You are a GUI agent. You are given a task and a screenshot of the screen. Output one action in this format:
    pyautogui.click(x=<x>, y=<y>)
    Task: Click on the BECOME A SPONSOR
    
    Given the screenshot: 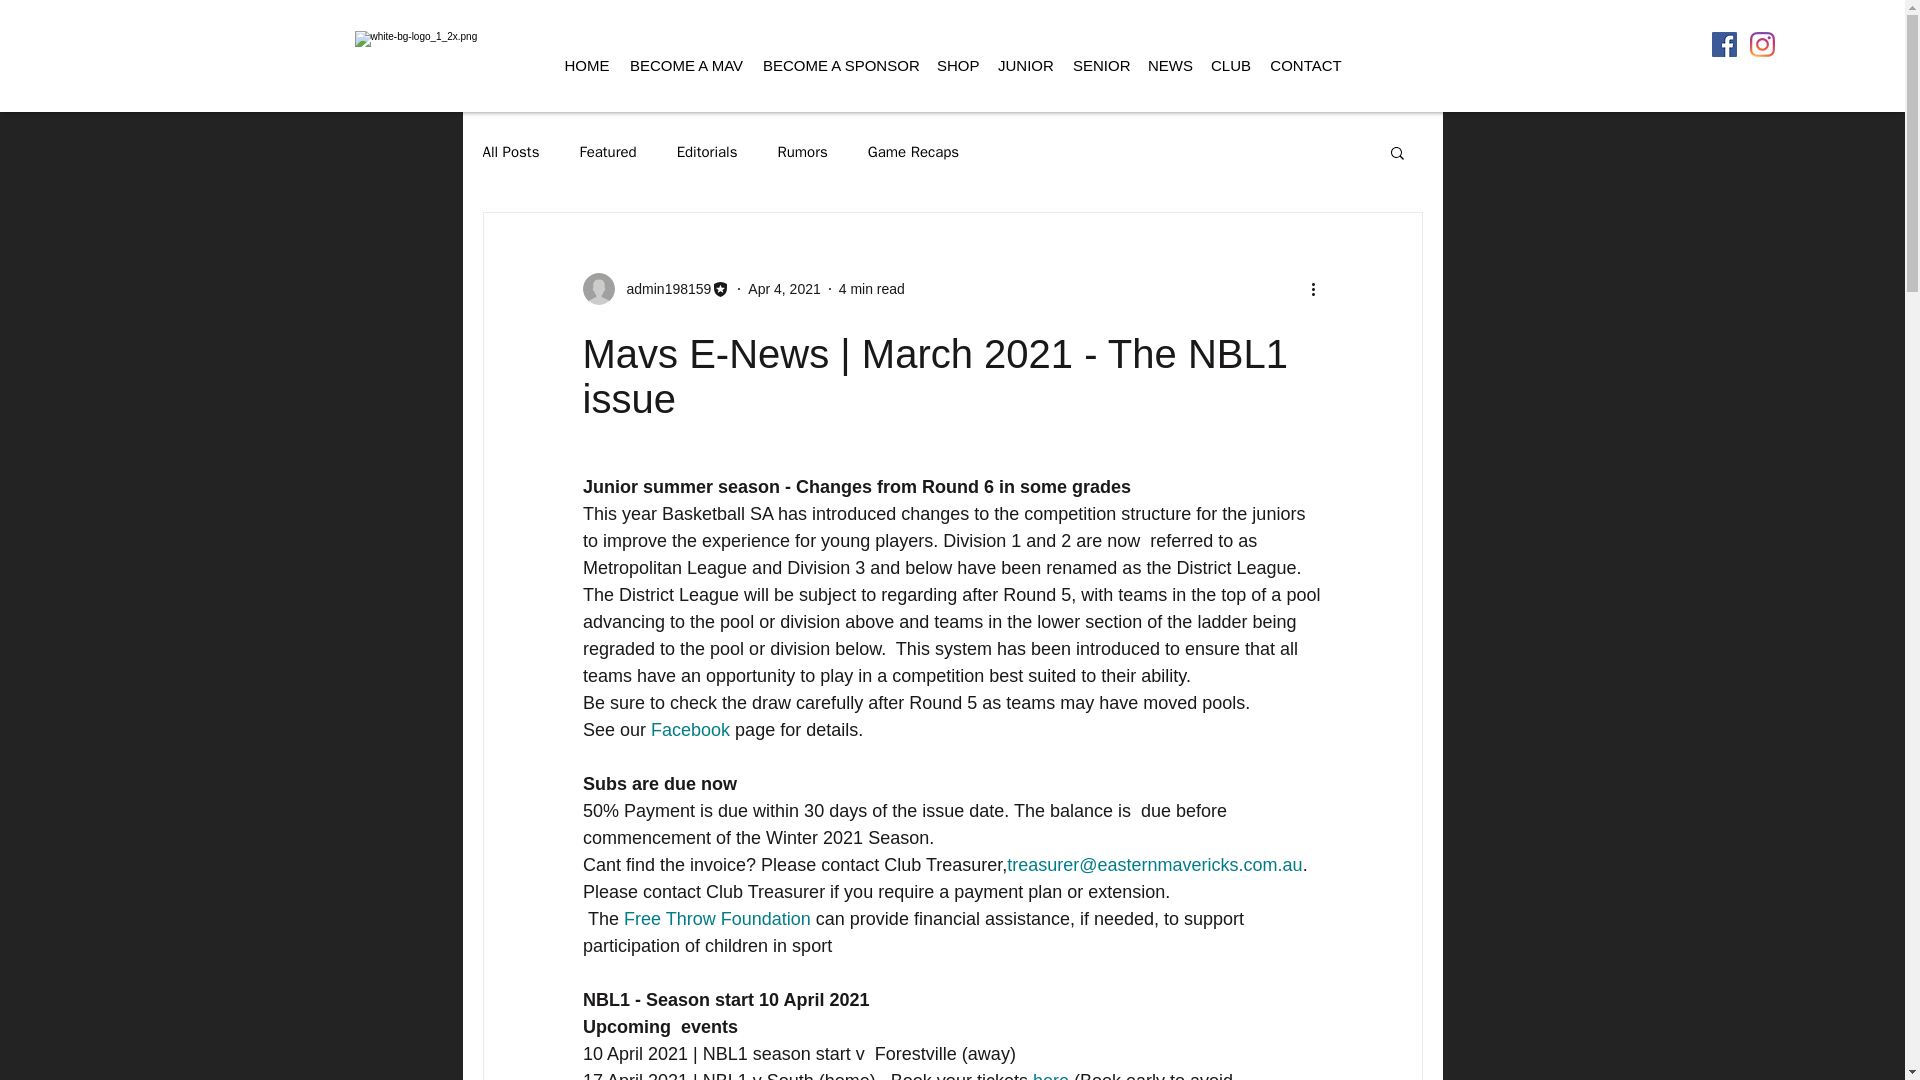 What is the action you would take?
    pyautogui.click(x=840, y=66)
    